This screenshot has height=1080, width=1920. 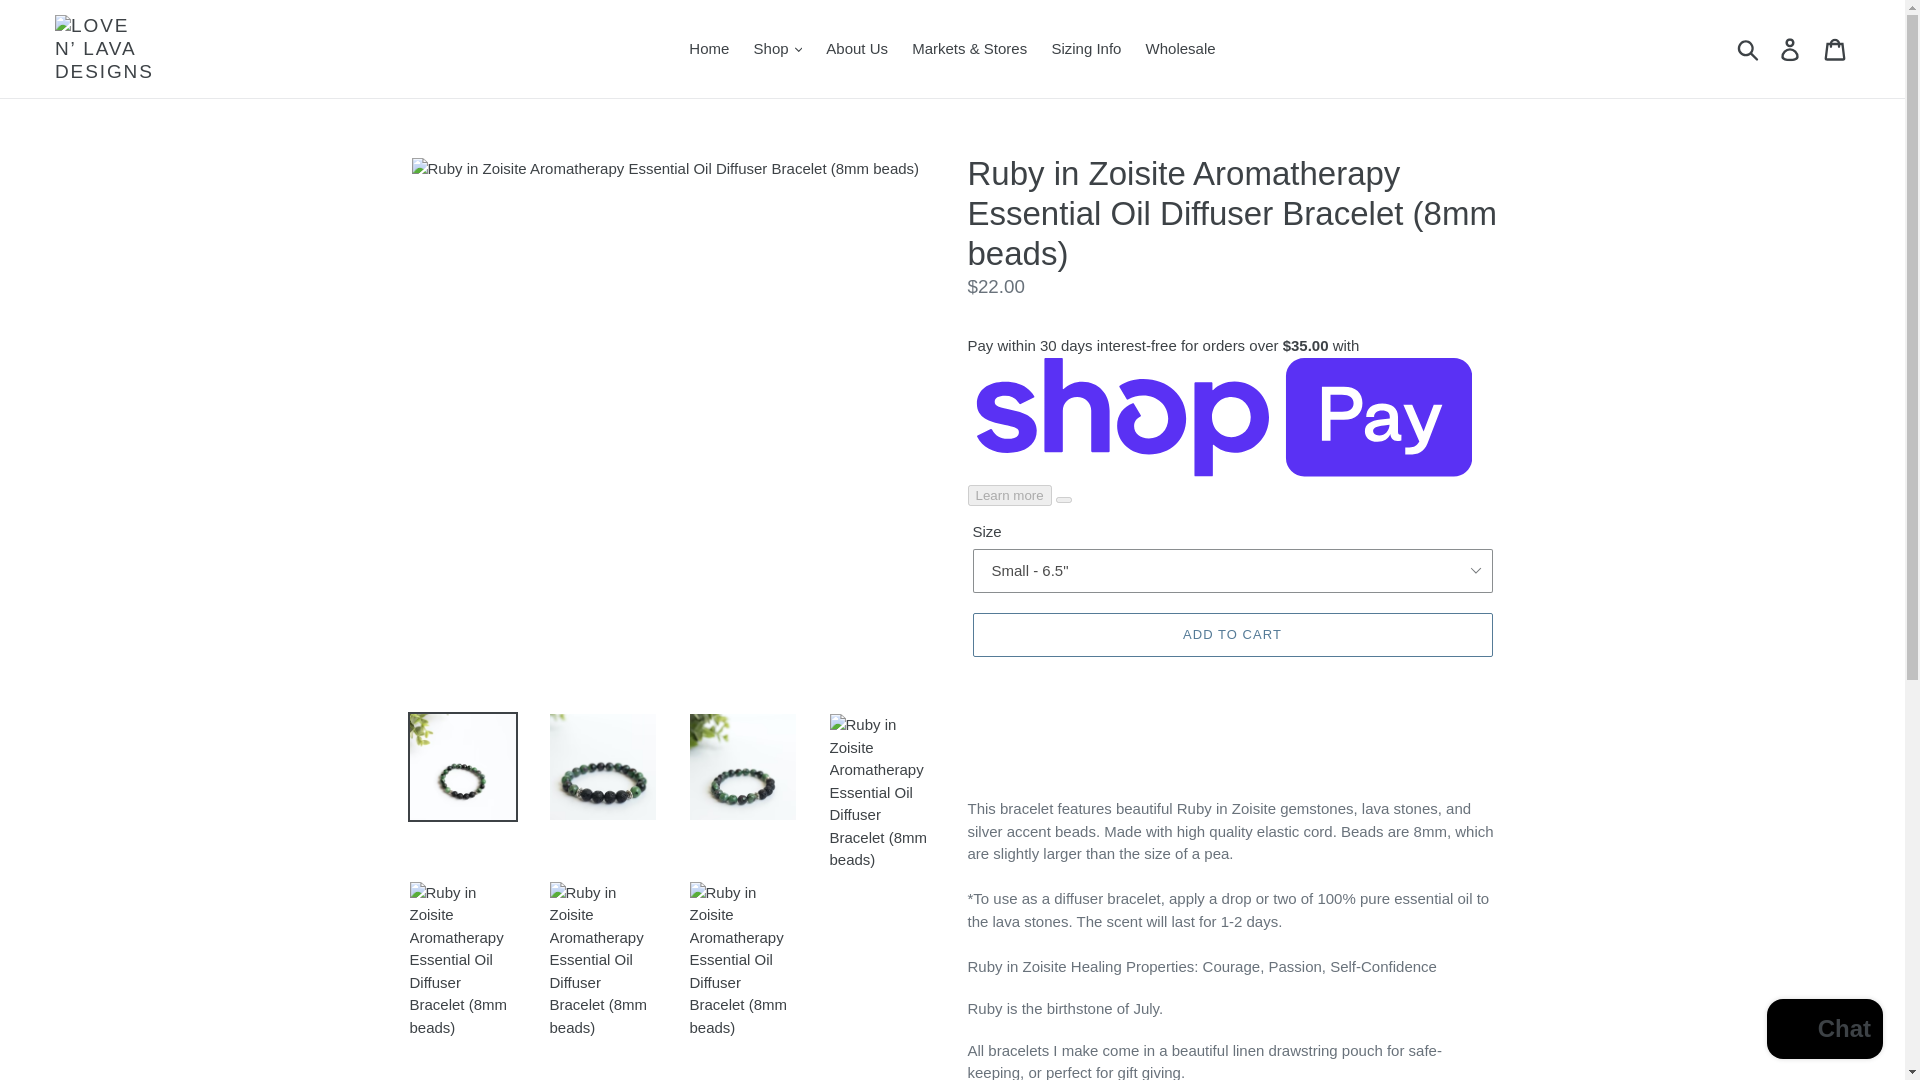 What do you see at coordinates (709, 48) in the screenshot?
I see `Home` at bounding box center [709, 48].